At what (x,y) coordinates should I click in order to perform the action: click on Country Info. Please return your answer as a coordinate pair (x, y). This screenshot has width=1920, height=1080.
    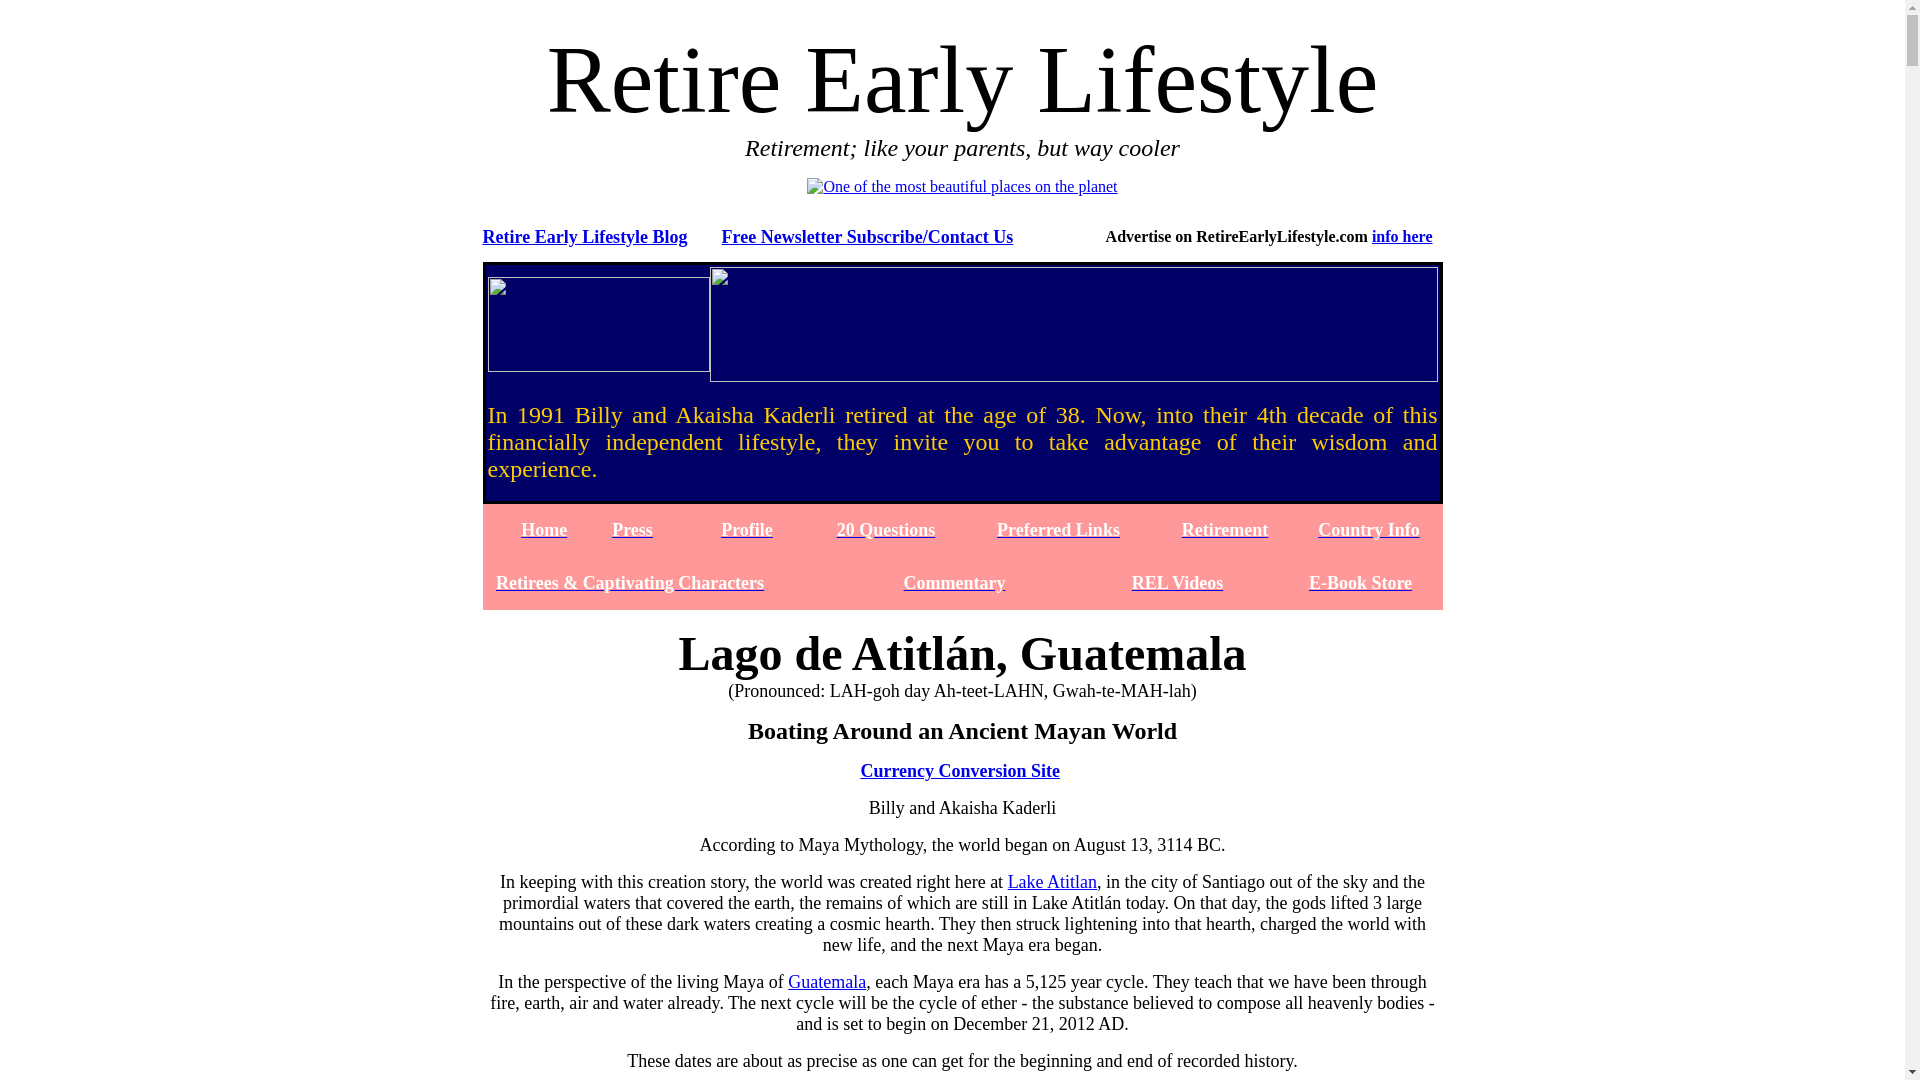
    Looking at the image, I should click on (1368, 530).